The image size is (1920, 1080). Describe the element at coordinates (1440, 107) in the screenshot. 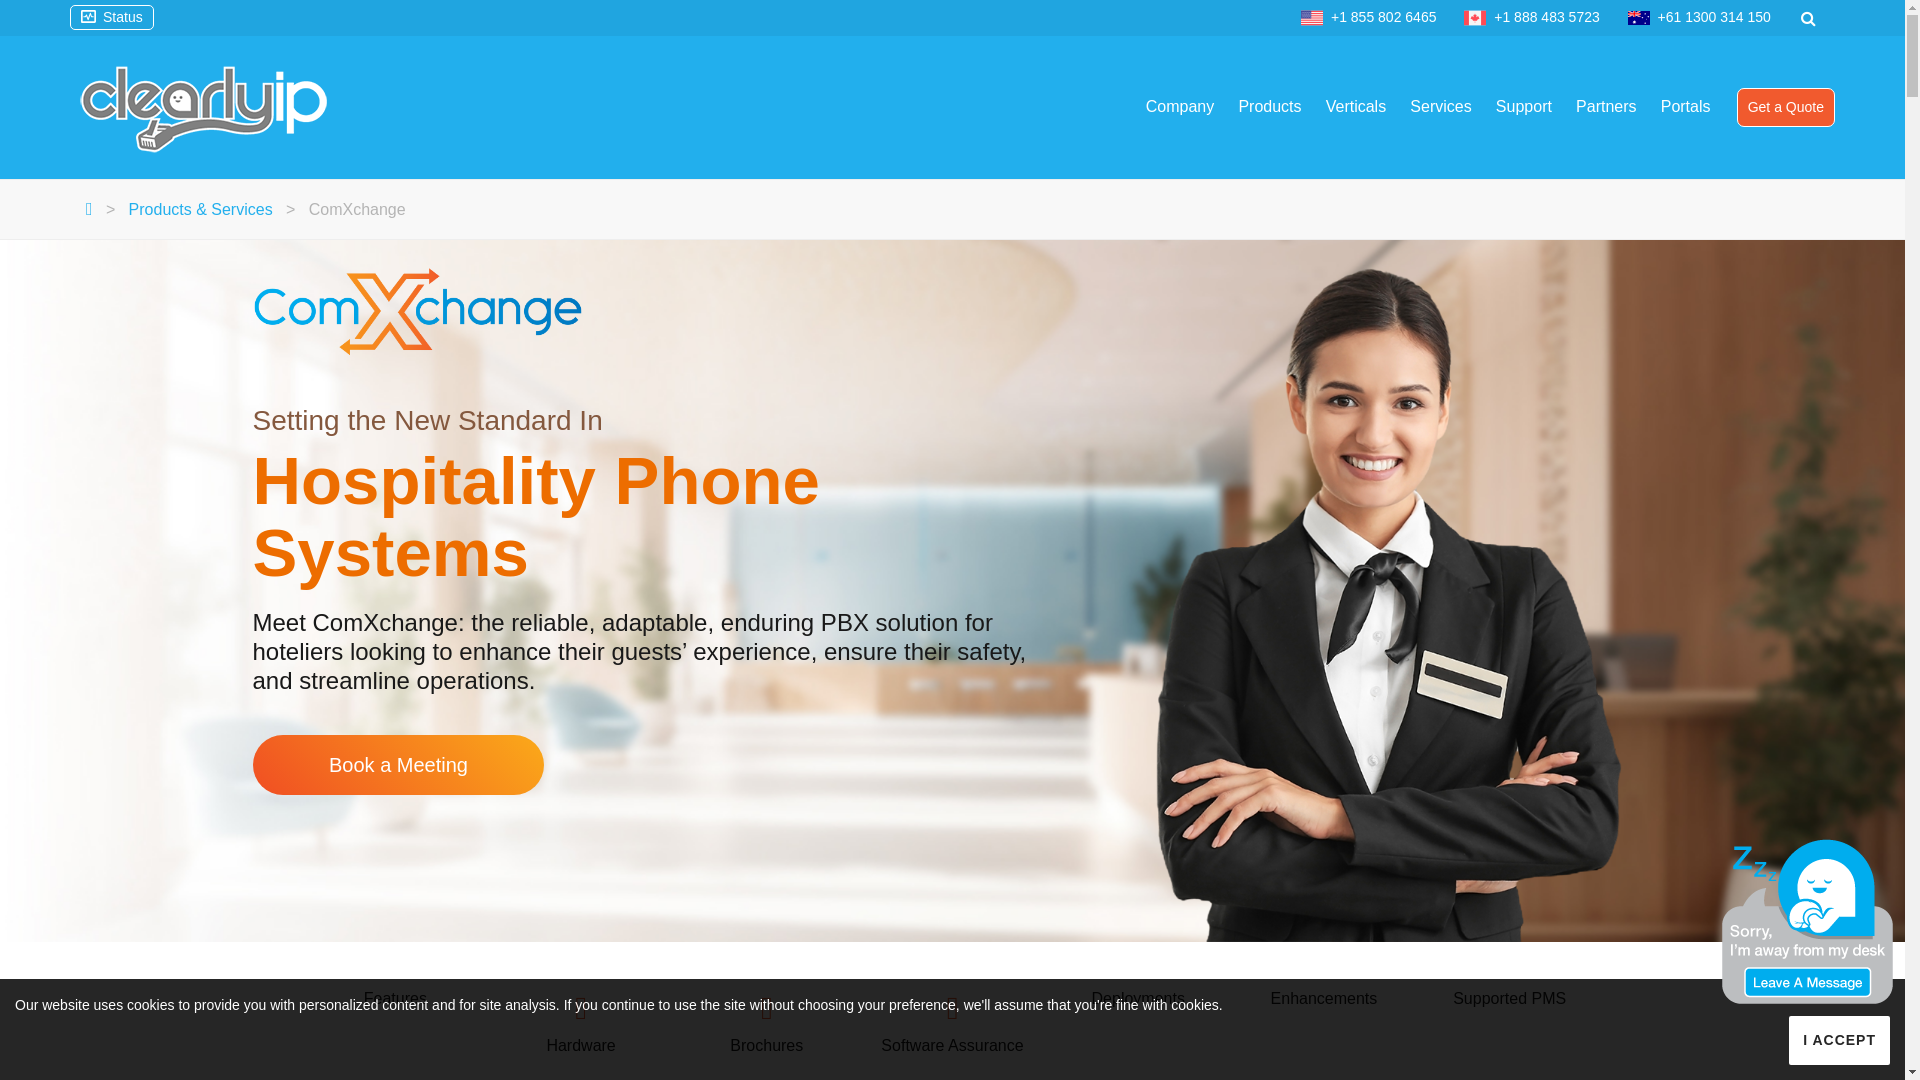

I see `Services` at that location.